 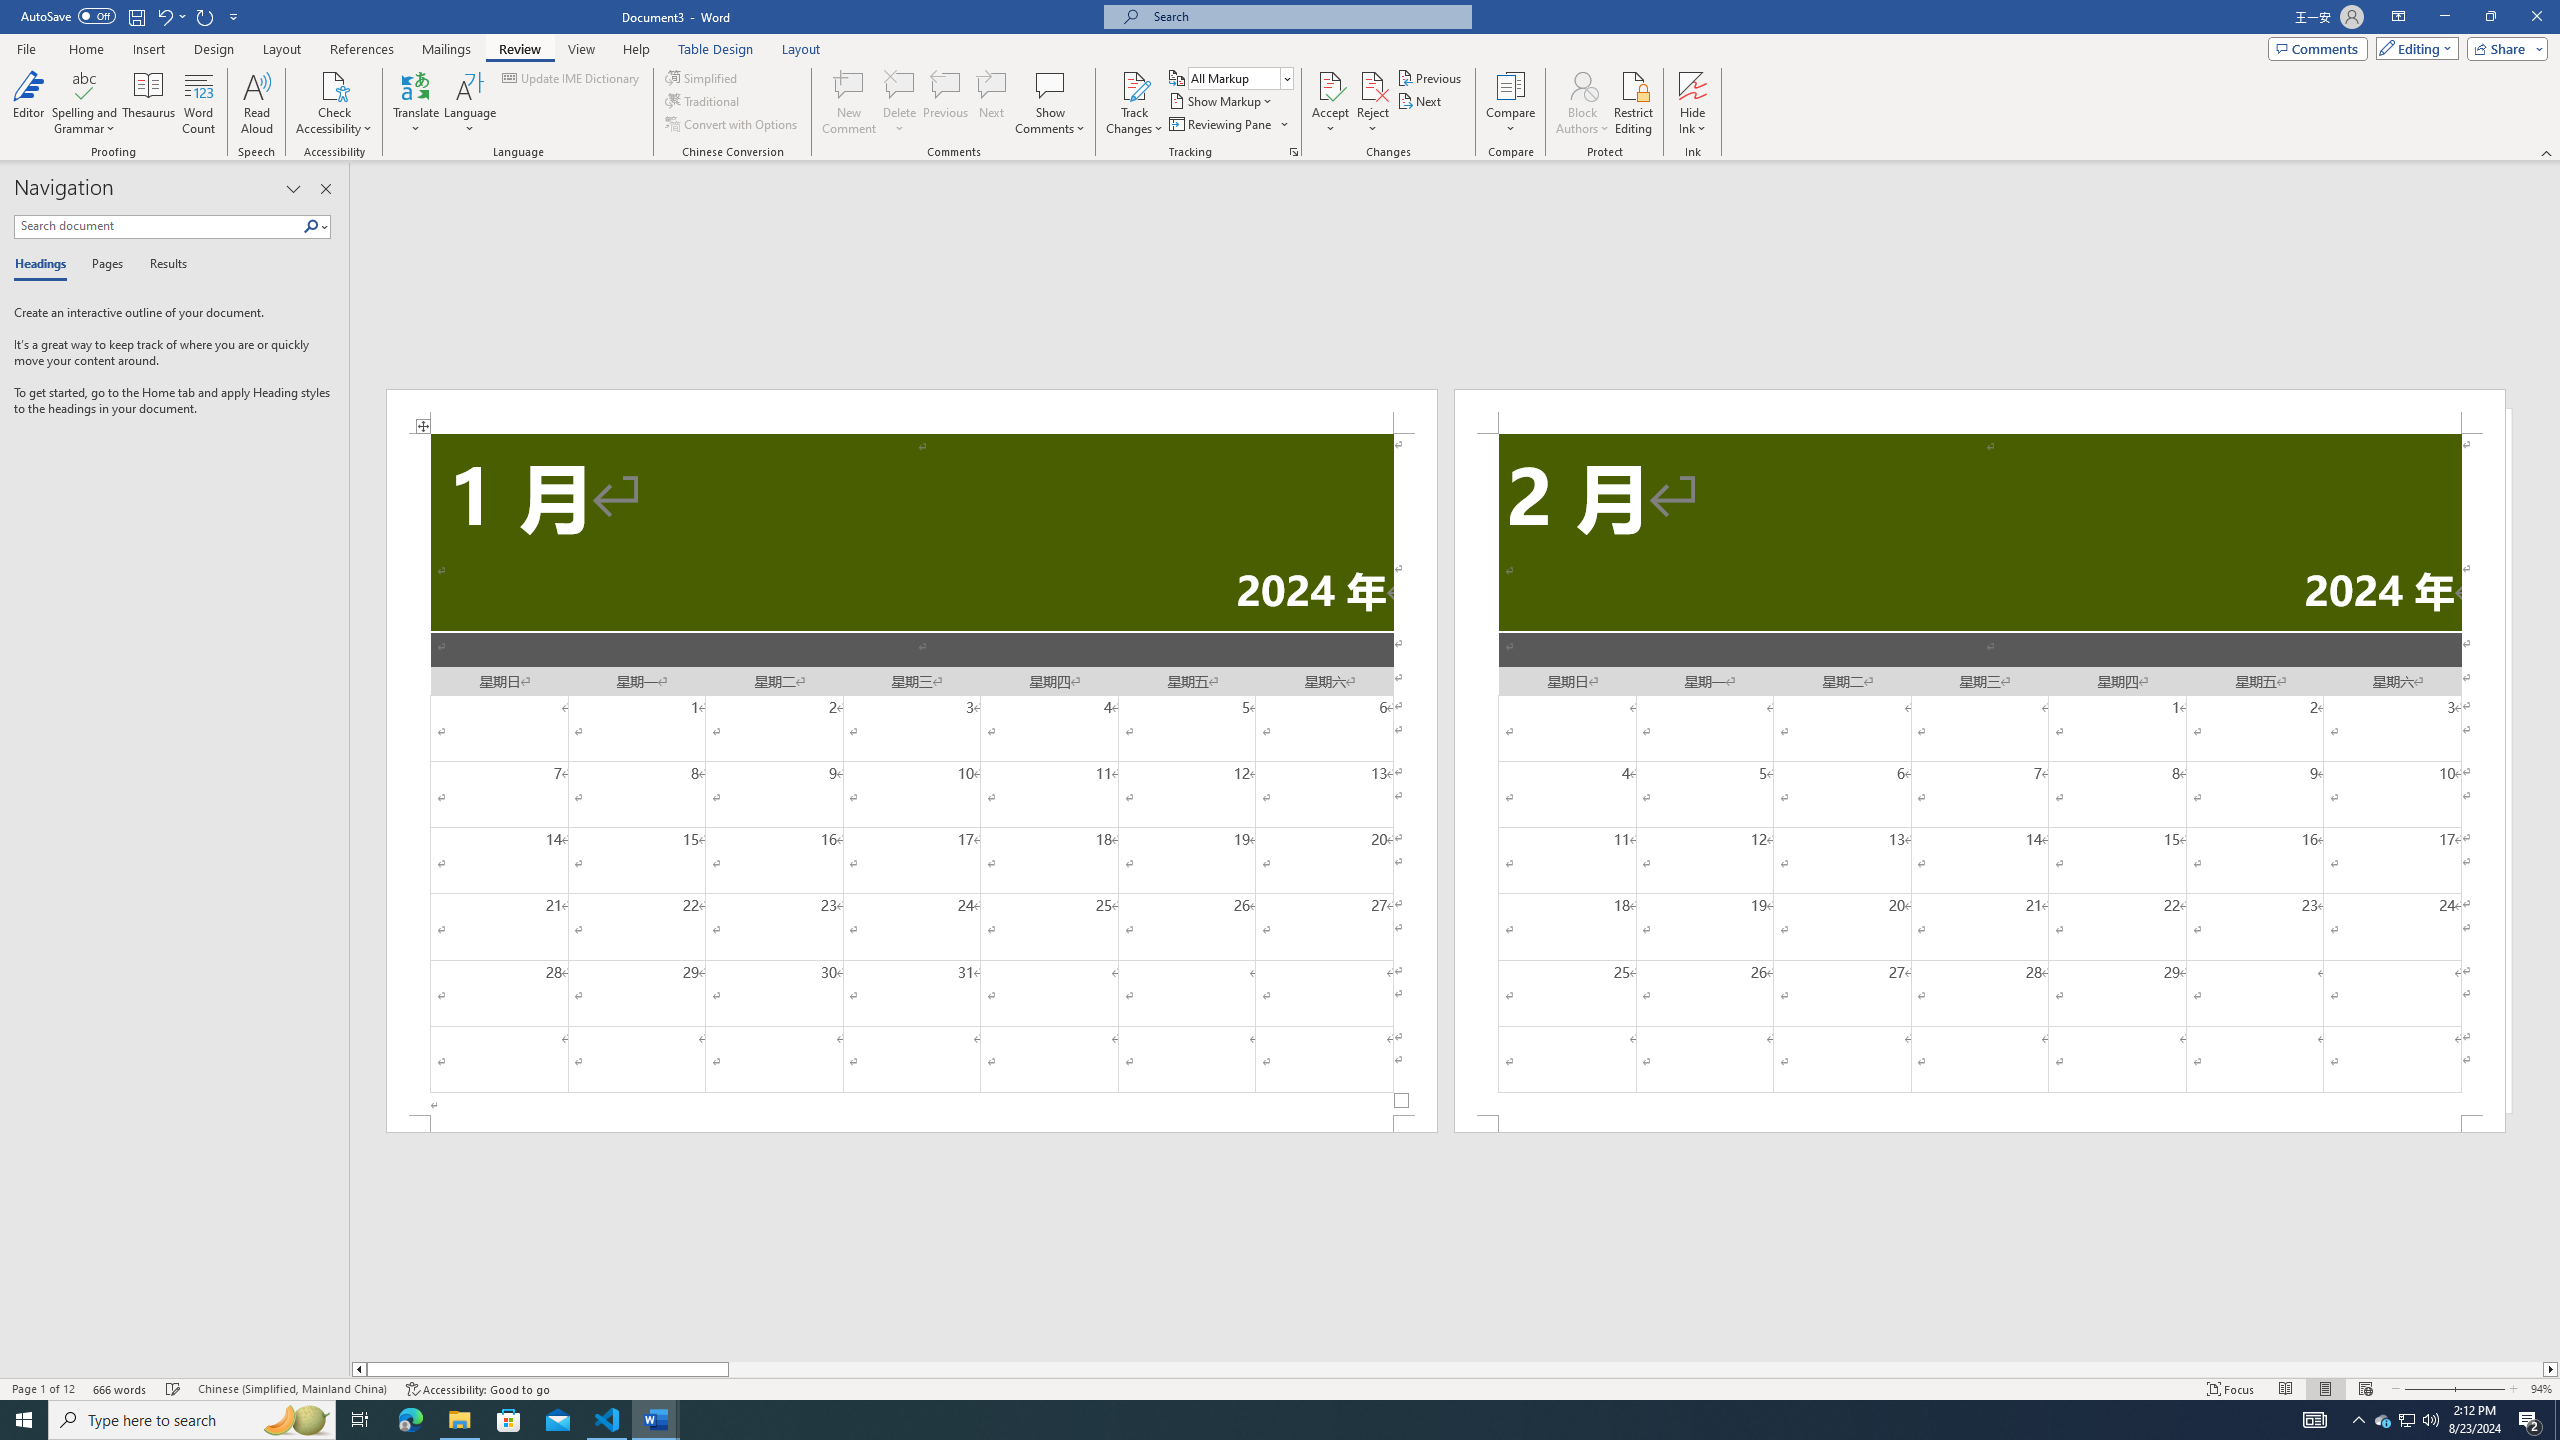 I want to click on Check Accessibility, so click(x=334, y=85).